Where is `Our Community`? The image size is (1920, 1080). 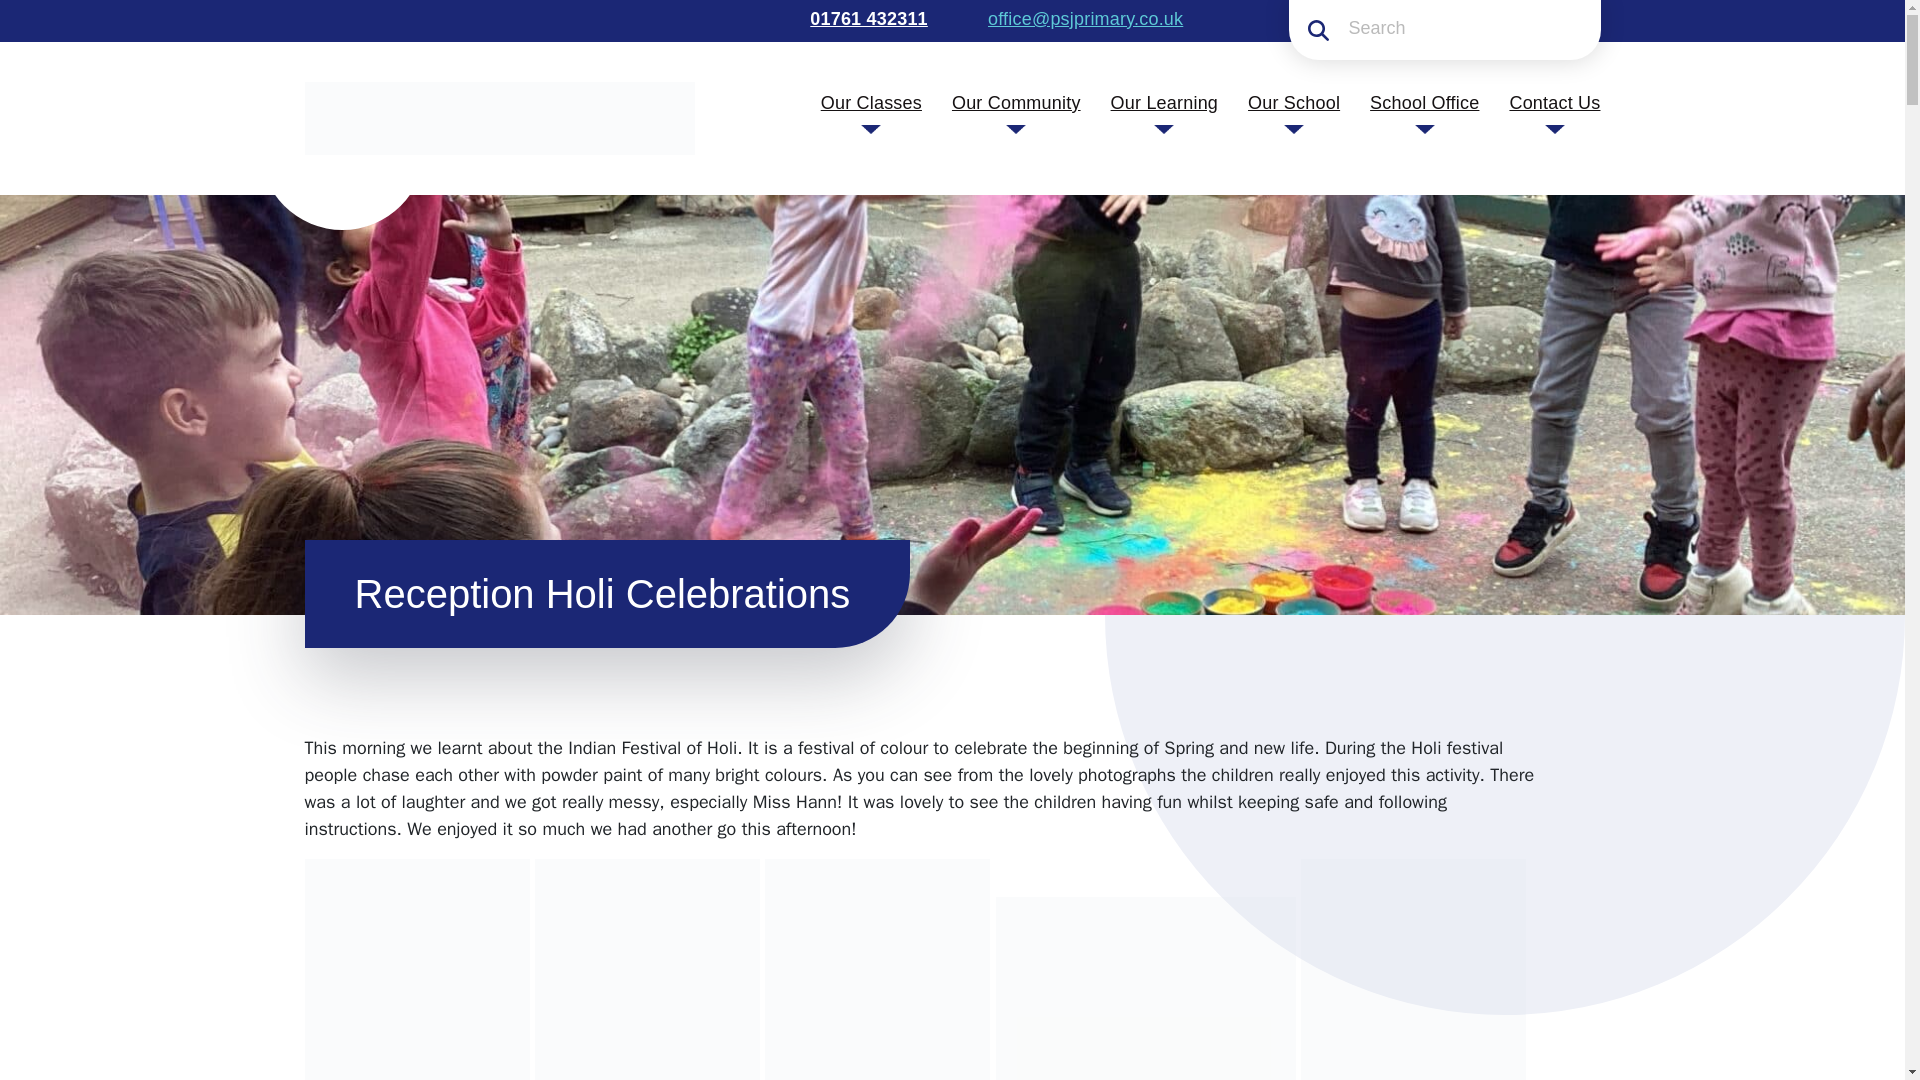 Our Community is located at coordinates (1016, 102).